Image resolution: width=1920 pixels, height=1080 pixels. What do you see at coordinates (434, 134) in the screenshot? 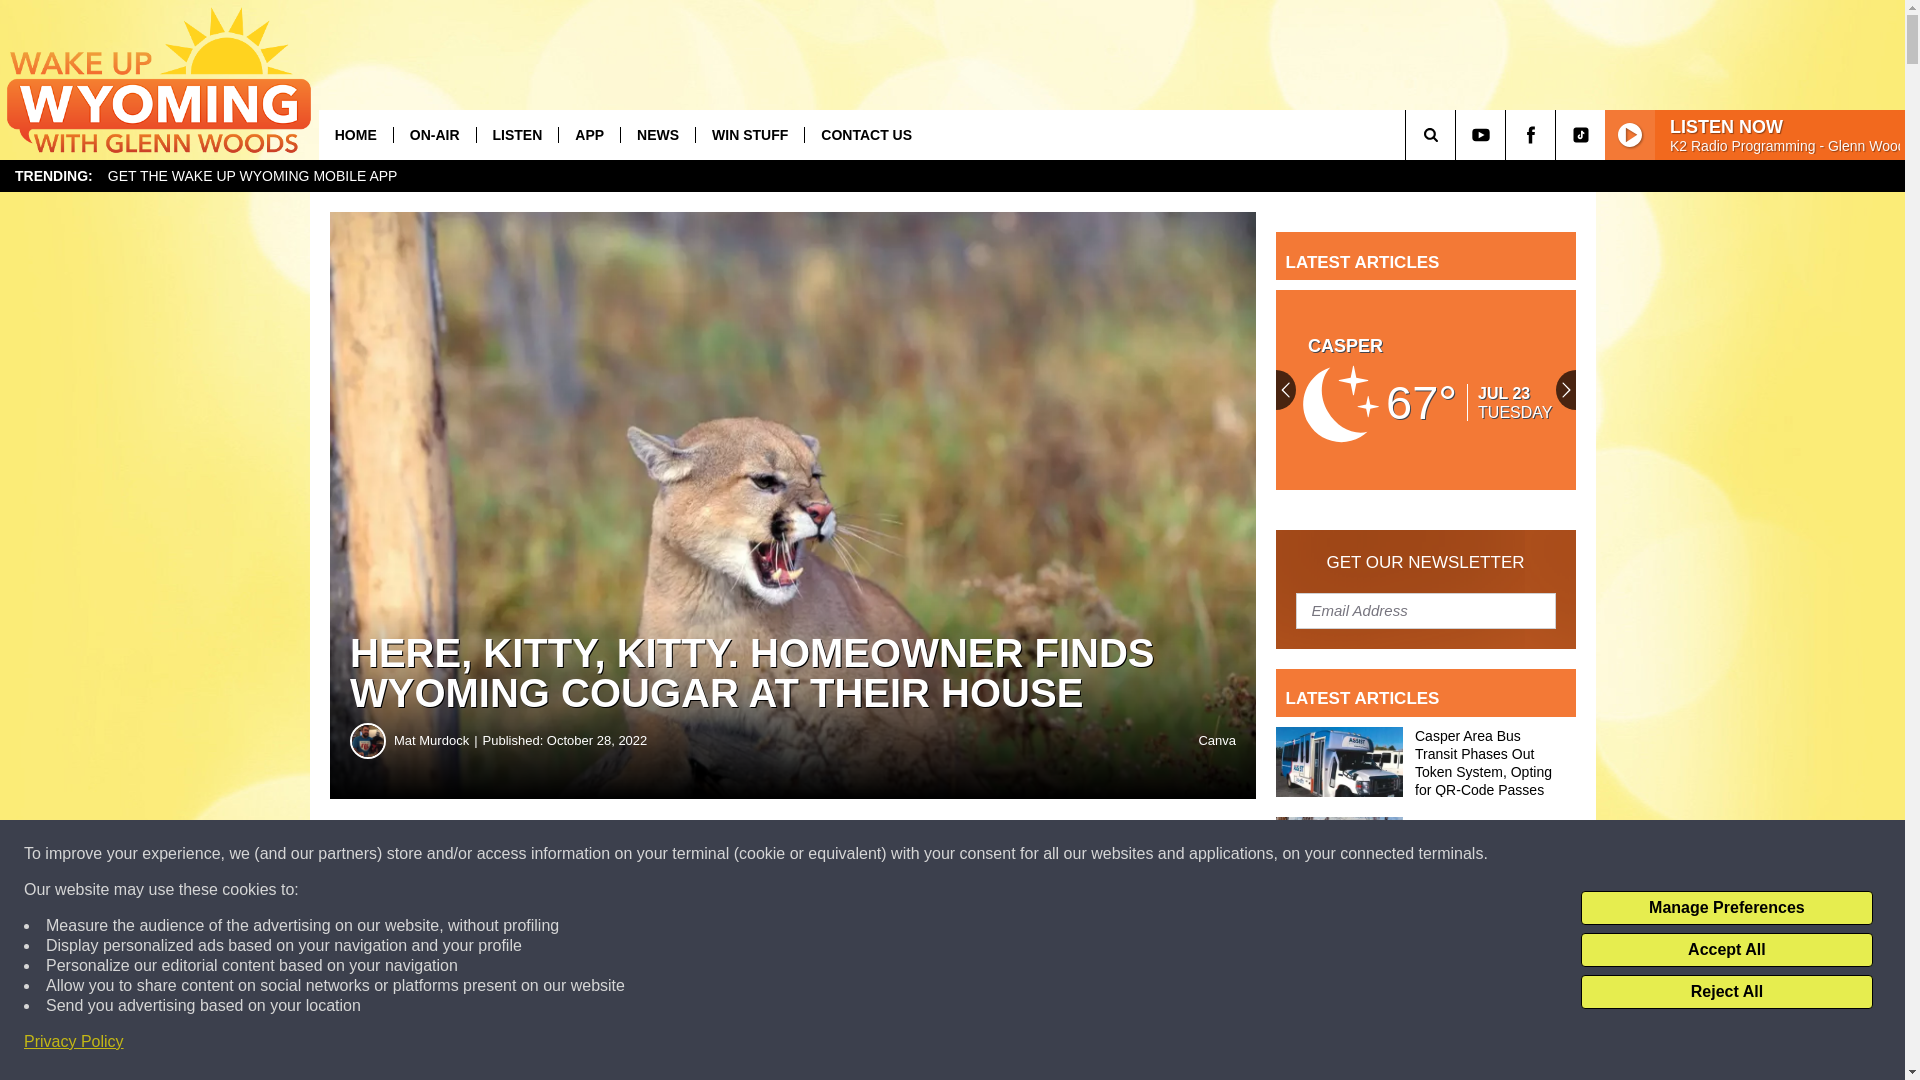
I see `ON-AIR` at bounding box center [434, 134].